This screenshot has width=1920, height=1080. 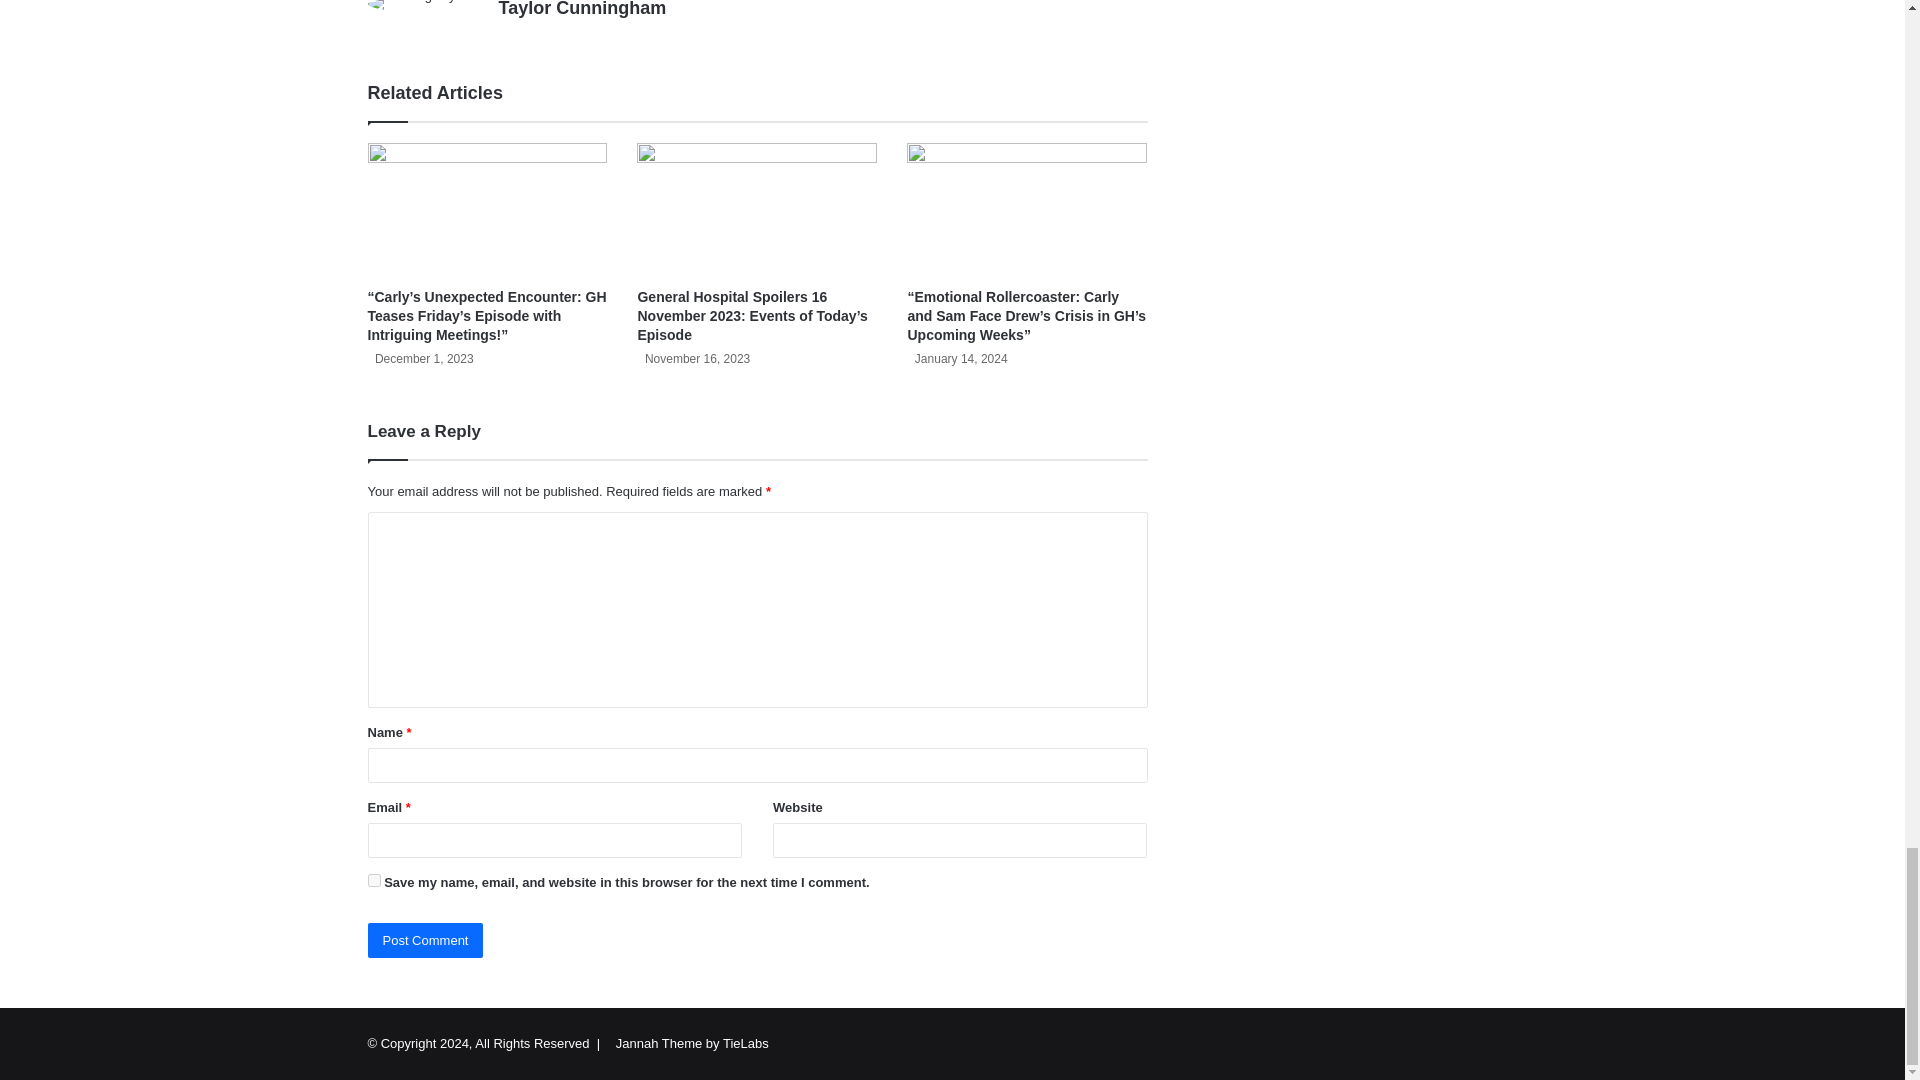 I want to click on Post Comment, so click(x=426, y=940).